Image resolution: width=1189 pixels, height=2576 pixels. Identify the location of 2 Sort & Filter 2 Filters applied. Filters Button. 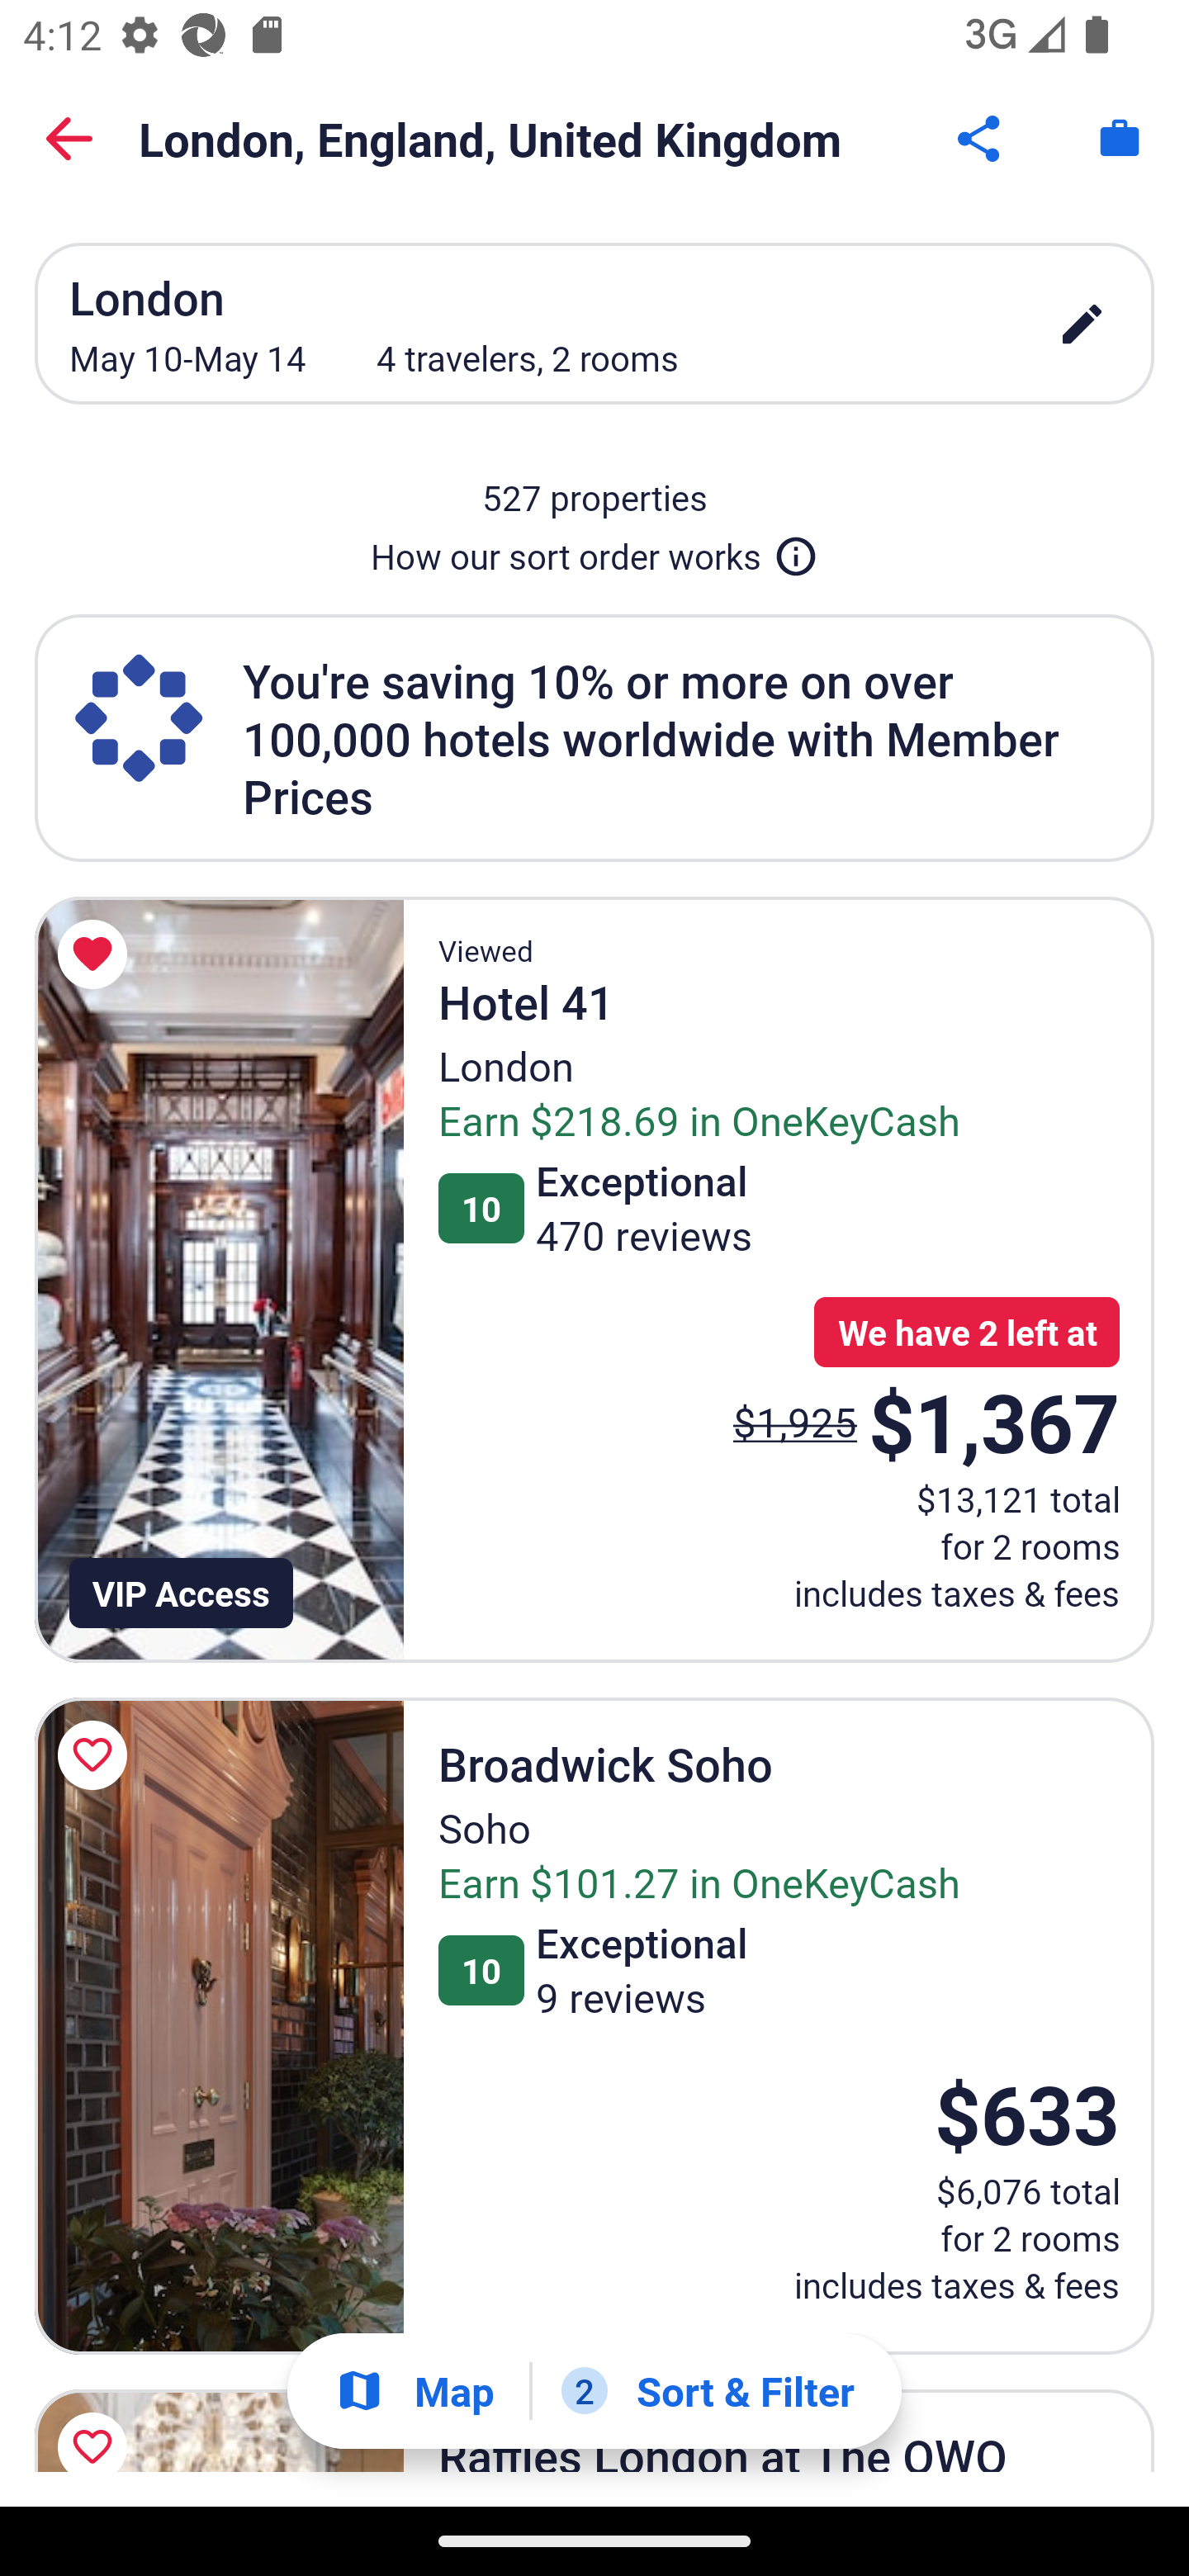
(708, 2391).